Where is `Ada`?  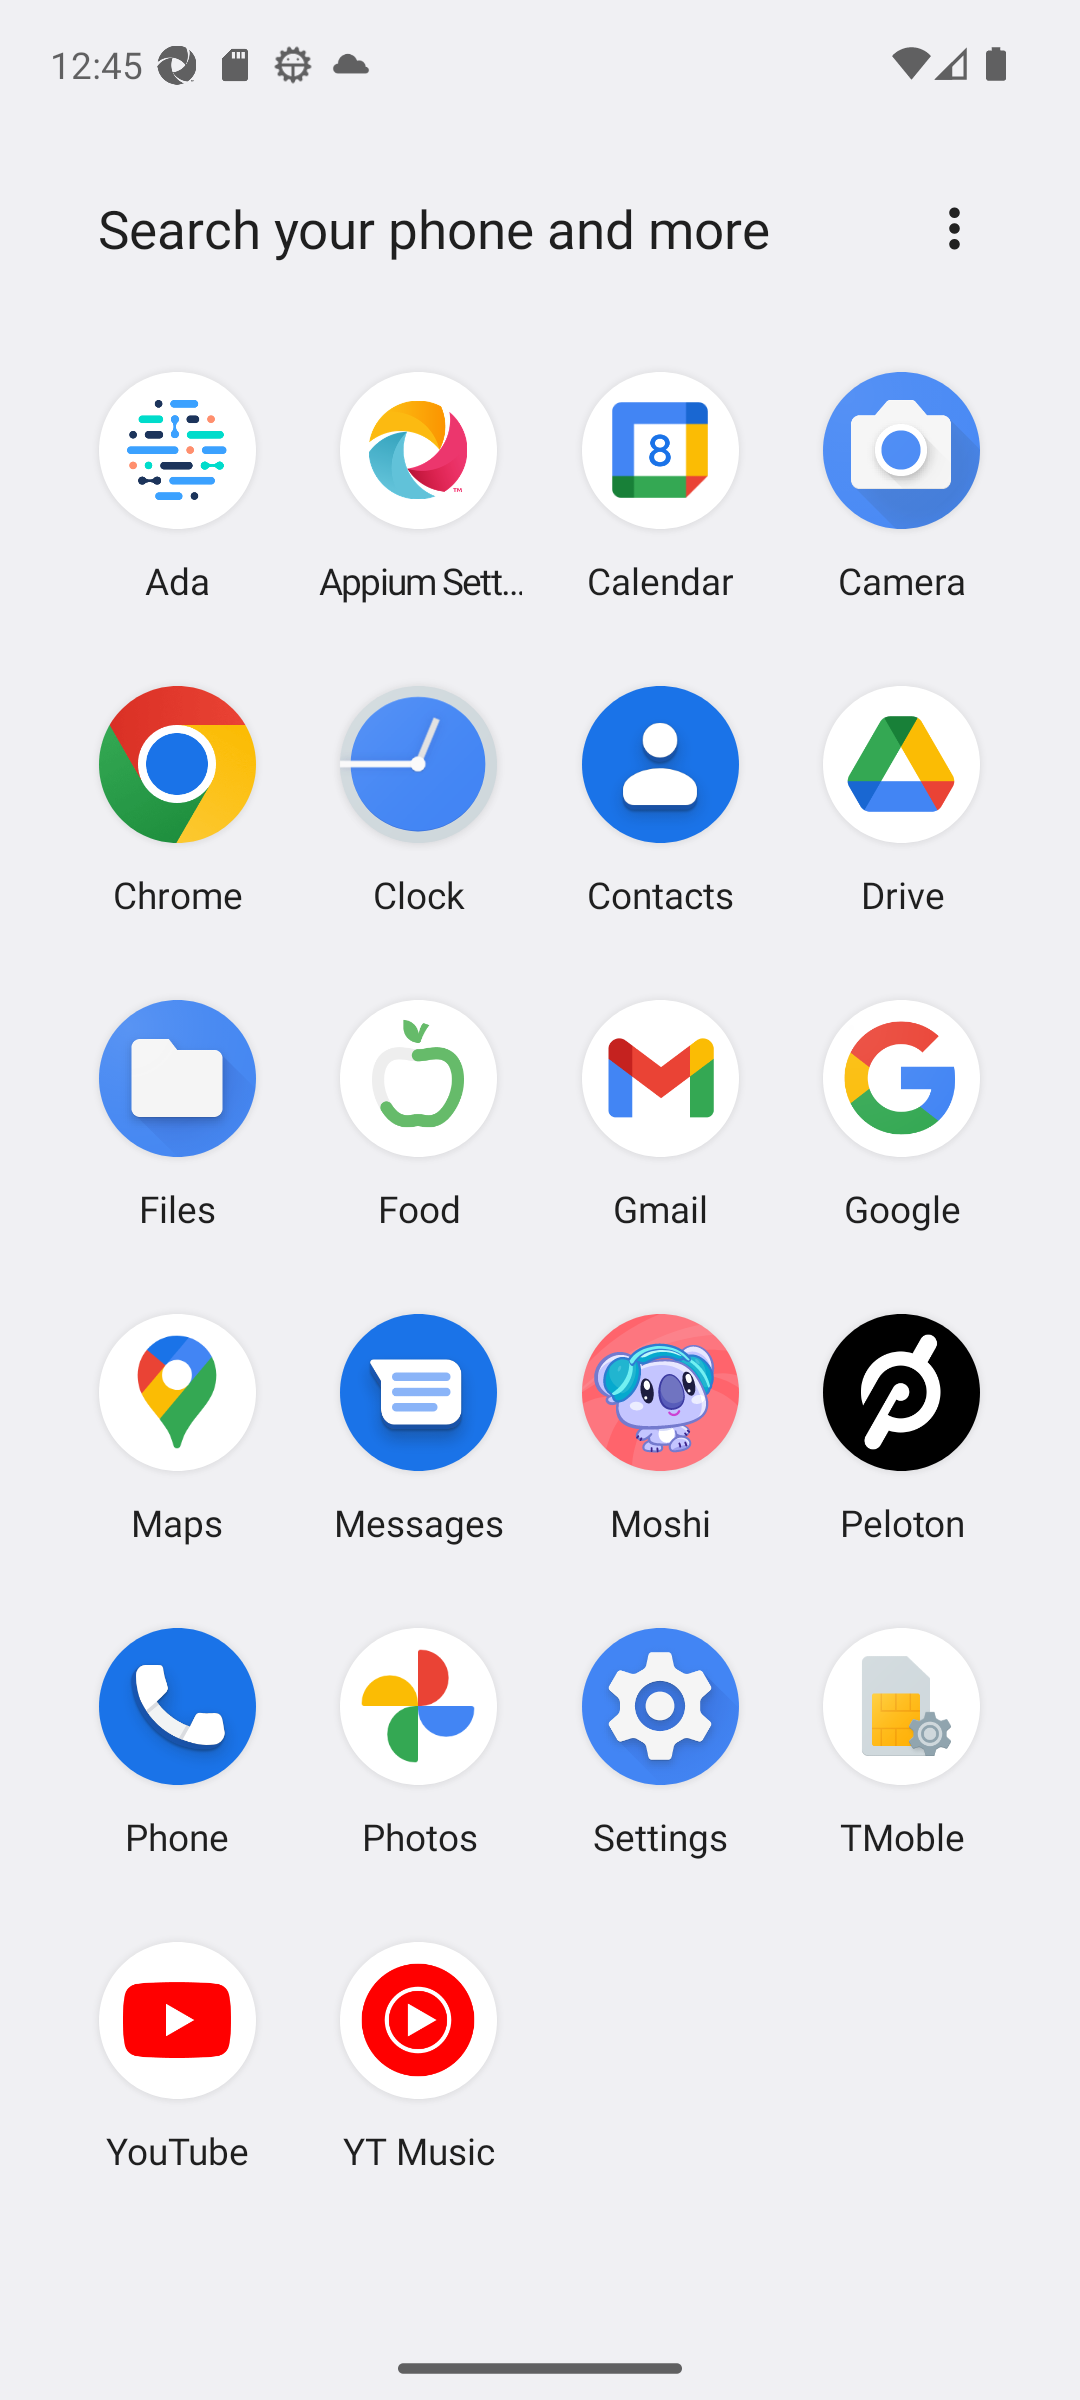
Ada is located at coordinates (178, 486).